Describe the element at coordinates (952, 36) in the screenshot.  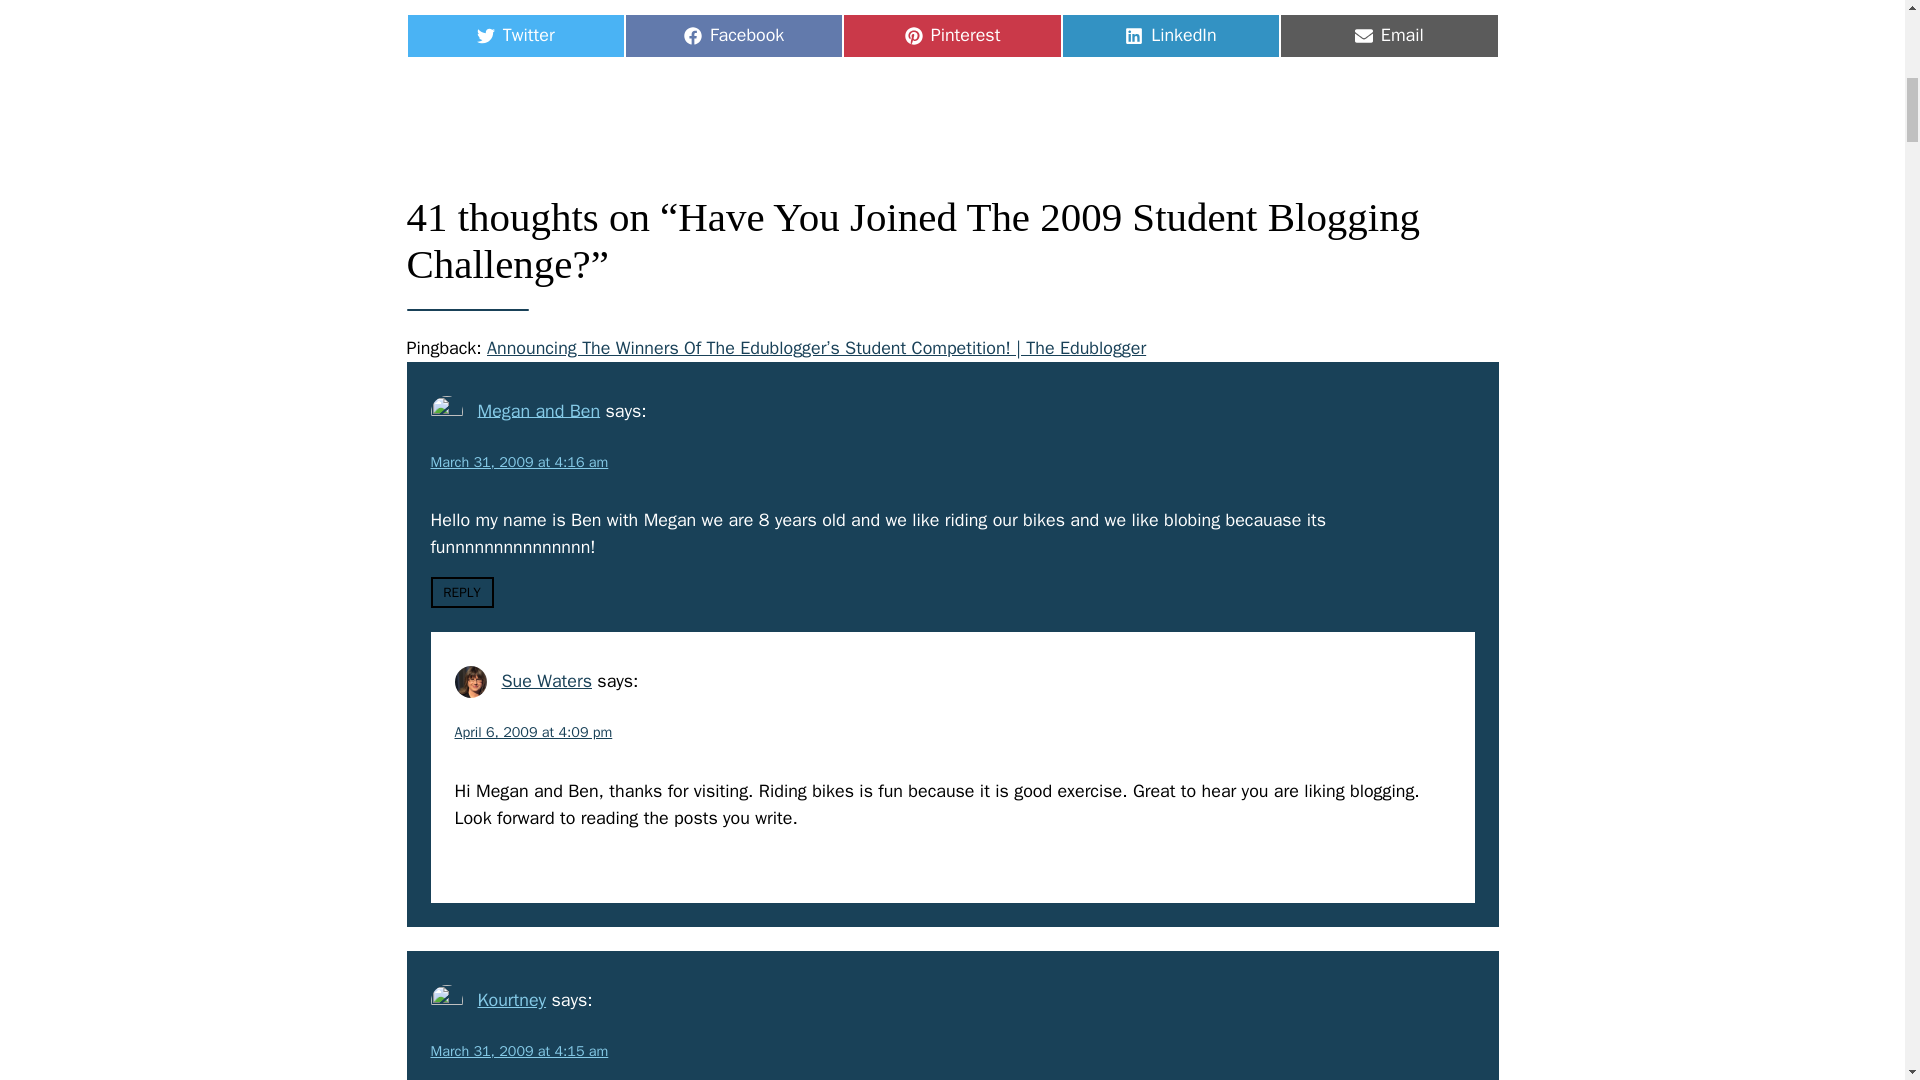
I see `Sue Waters` at that location.